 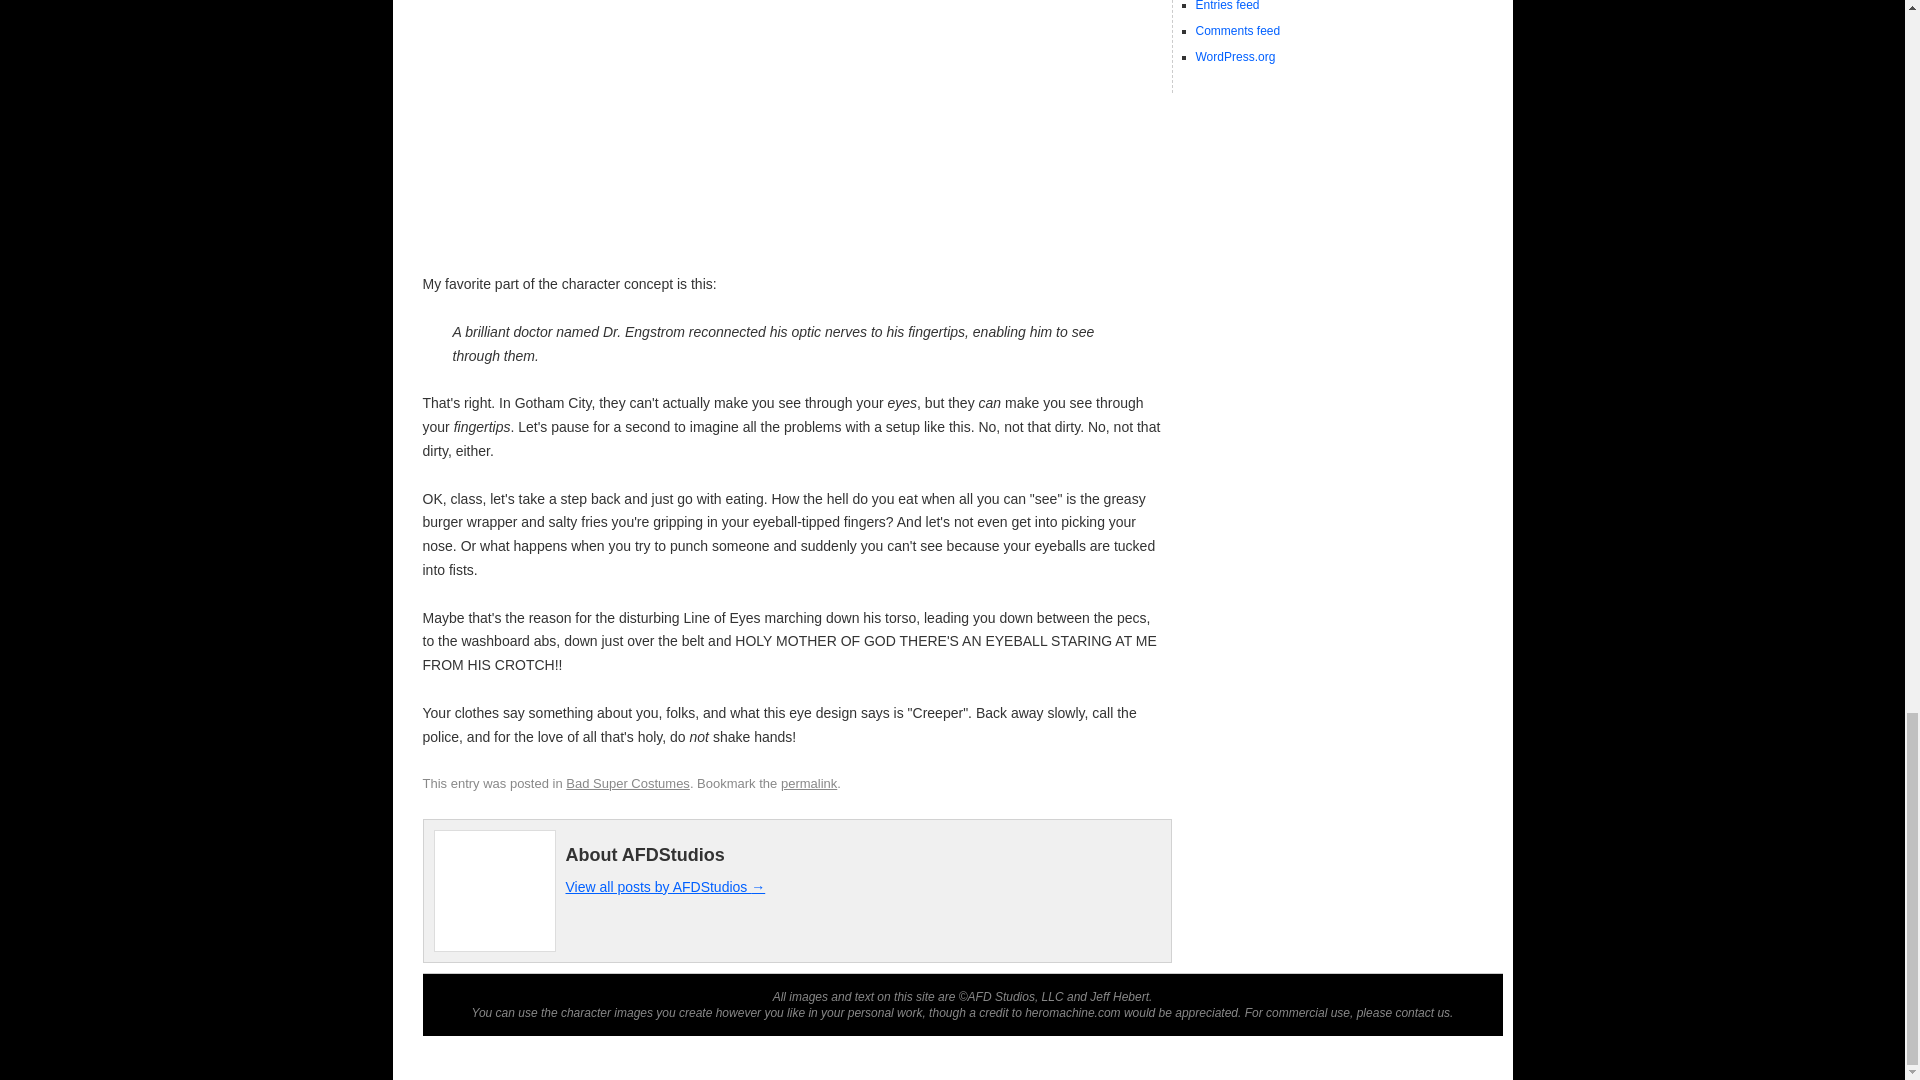 I want to click on Permalink to The eyes have it, so click(x=809, y=783).